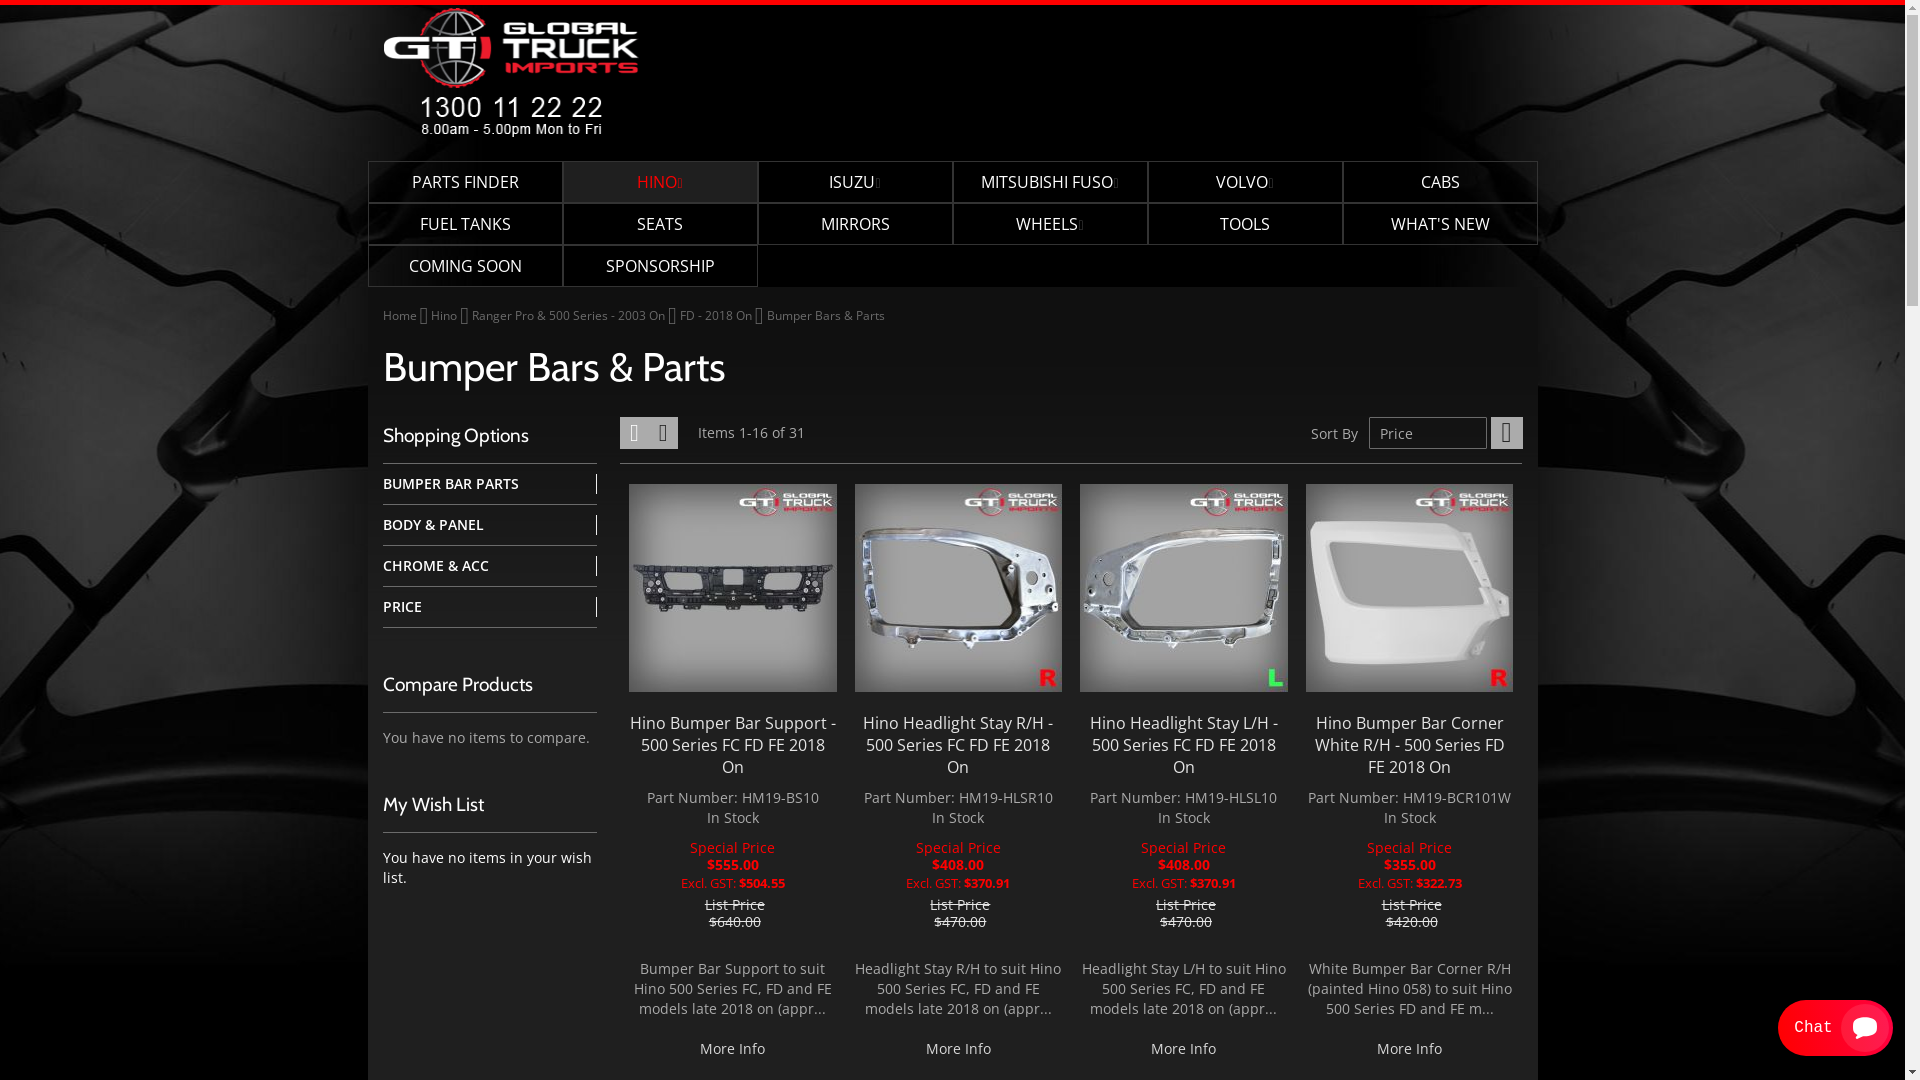 This screenshot has width=1920, height=1080. Describe the element at coordinates (733, 745) in the screenshot. I see `Hino Bumper Bar Support - 500 Series FC FD FE 2018 On` at that location.